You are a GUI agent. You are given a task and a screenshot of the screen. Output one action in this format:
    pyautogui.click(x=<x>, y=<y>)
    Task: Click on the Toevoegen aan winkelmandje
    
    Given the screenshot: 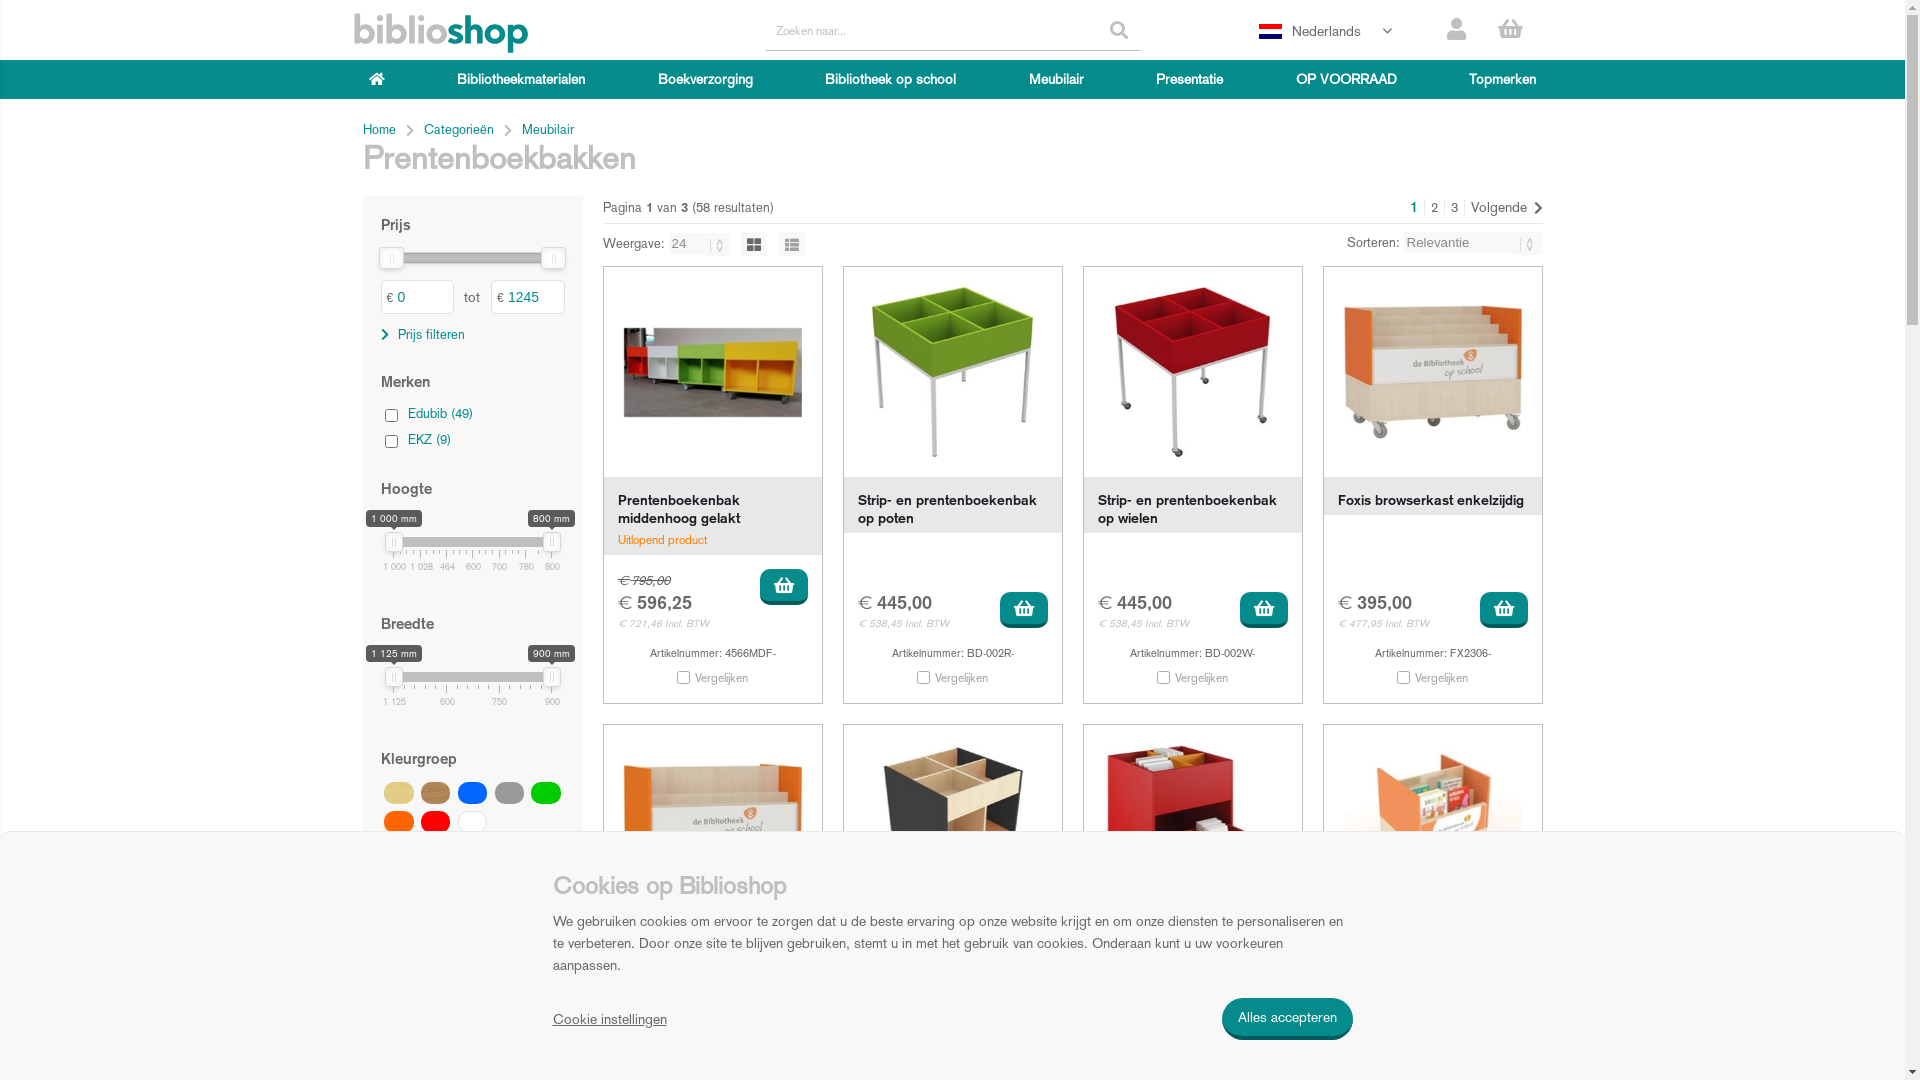 What is the action you would take?
    pyautogui.click(x=1264, y=610)
    